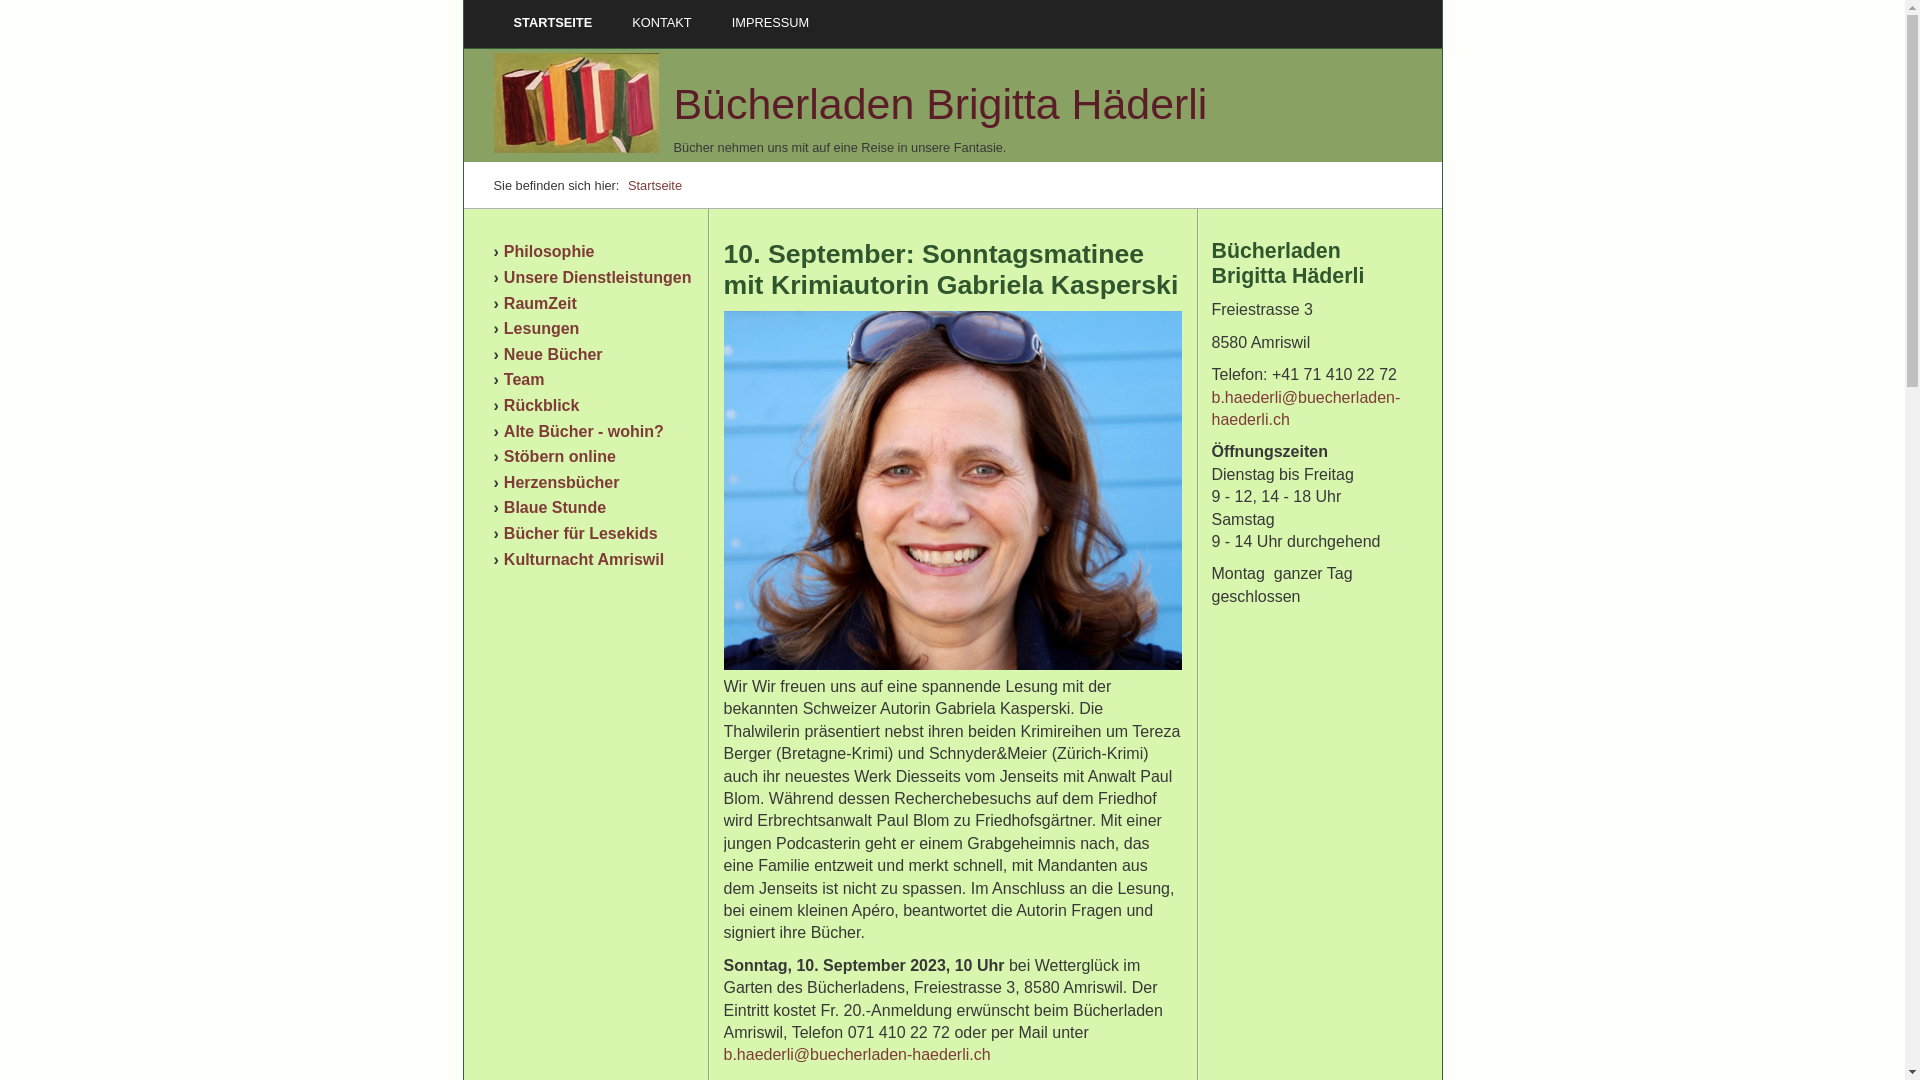 The height and width of the screenshot is (1080, 1920). I want to click on Kulturnacht Amriswil, so click(584, 560).